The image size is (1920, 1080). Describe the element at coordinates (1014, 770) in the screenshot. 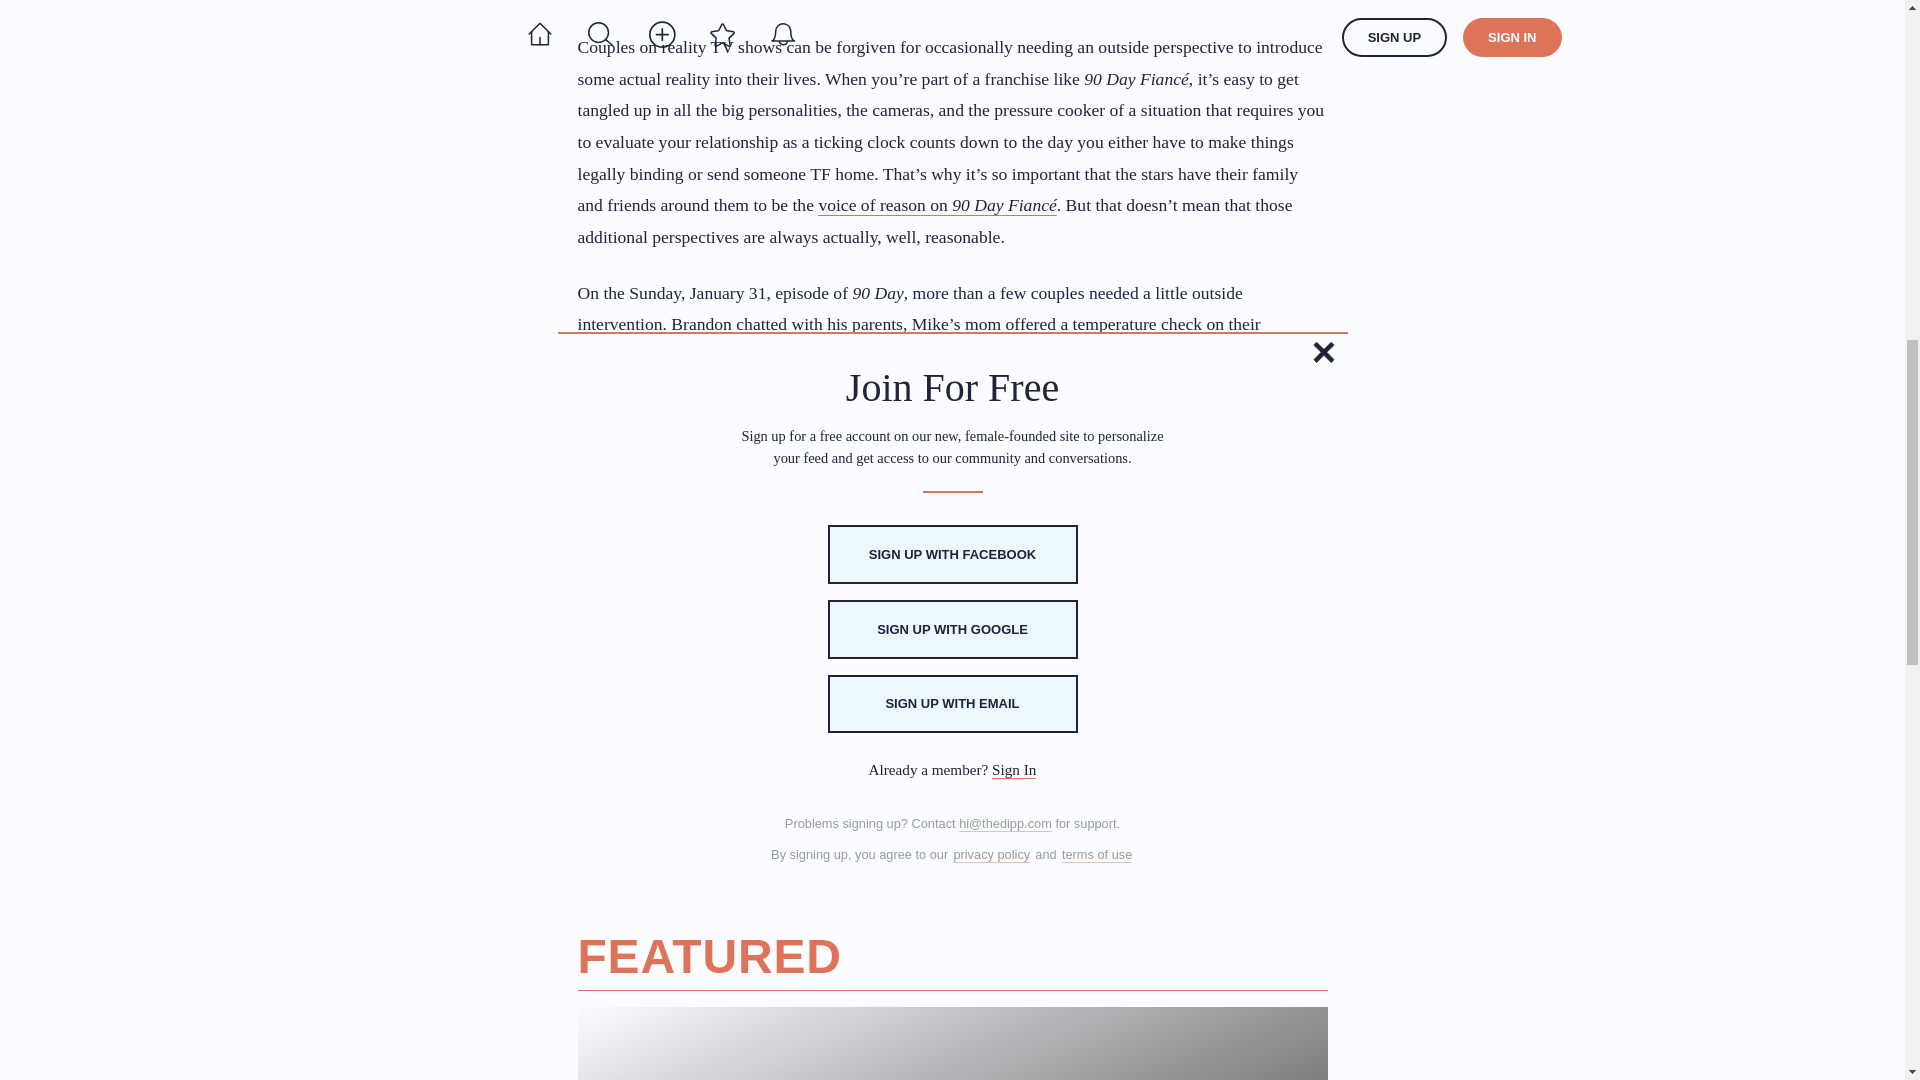

I see `Sign In` at that location.